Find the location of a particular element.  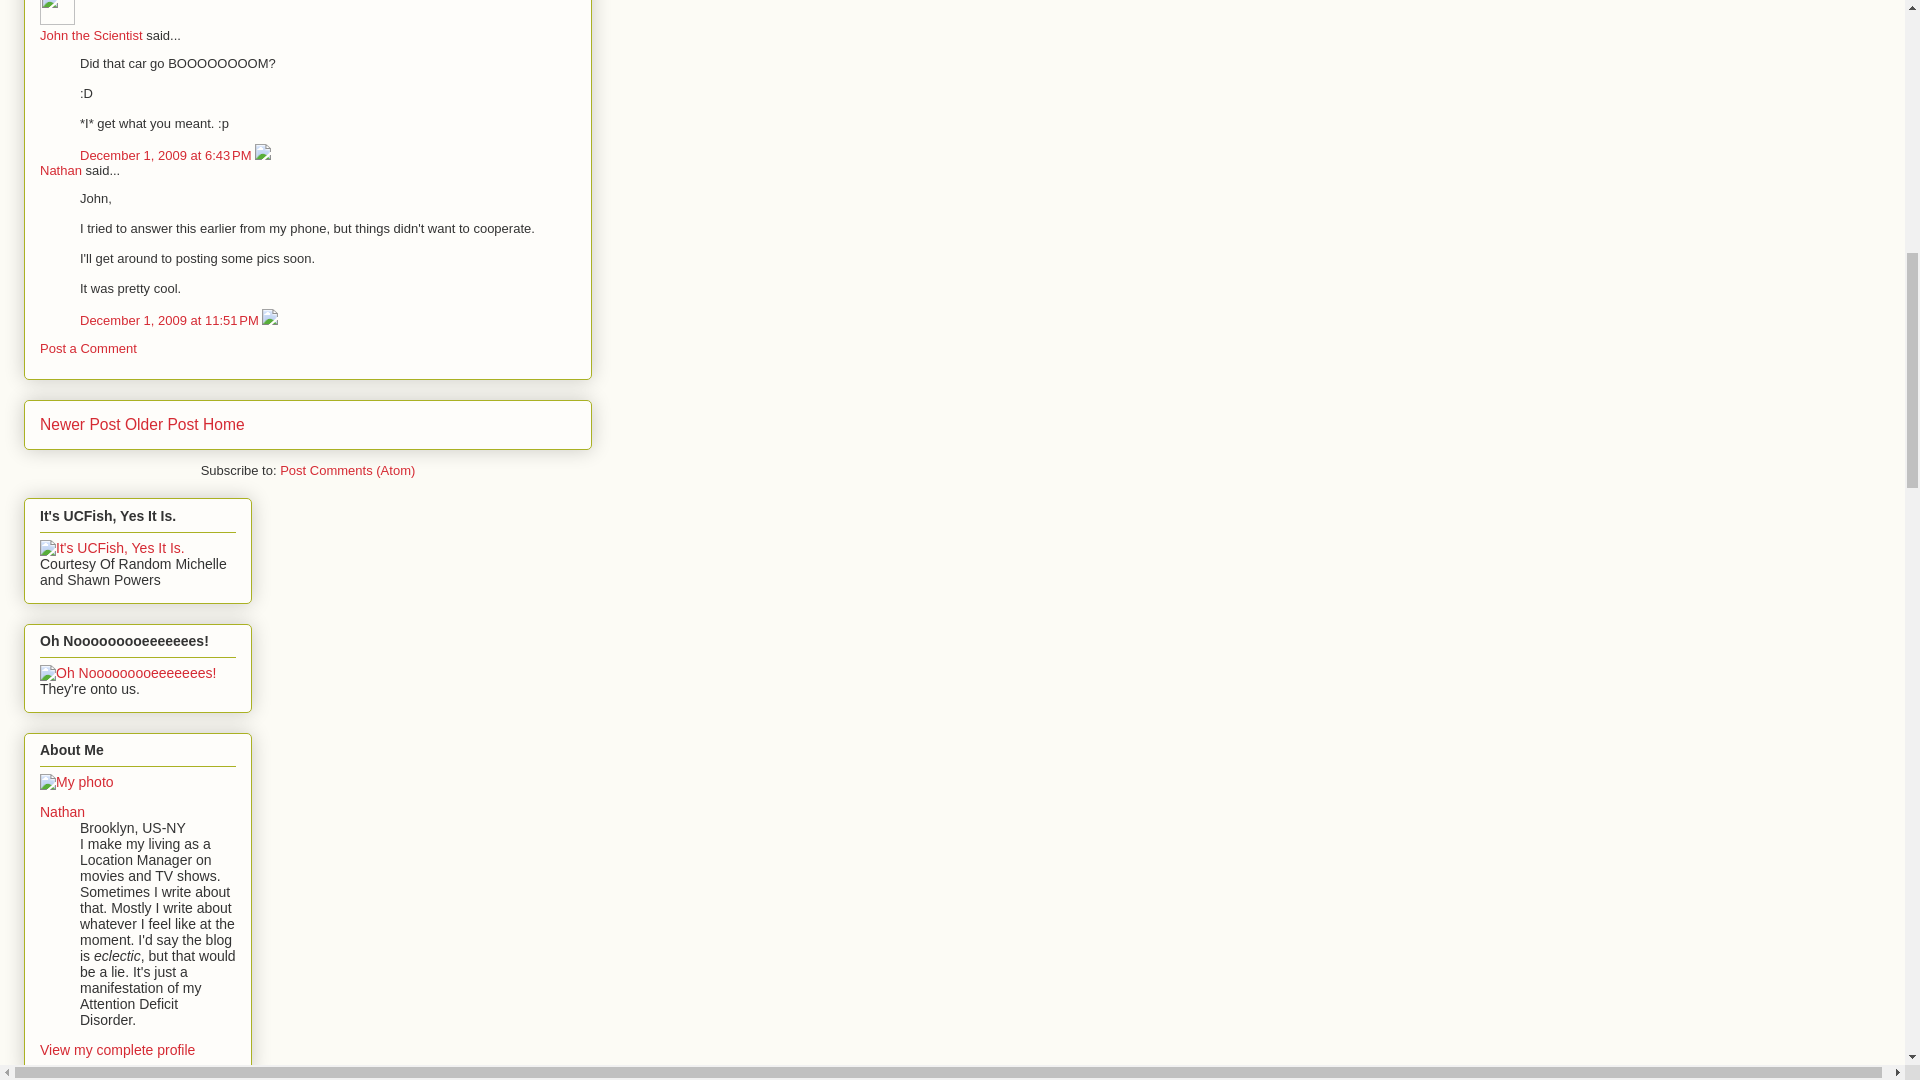

Nathan is located at coordinates (61, 170).